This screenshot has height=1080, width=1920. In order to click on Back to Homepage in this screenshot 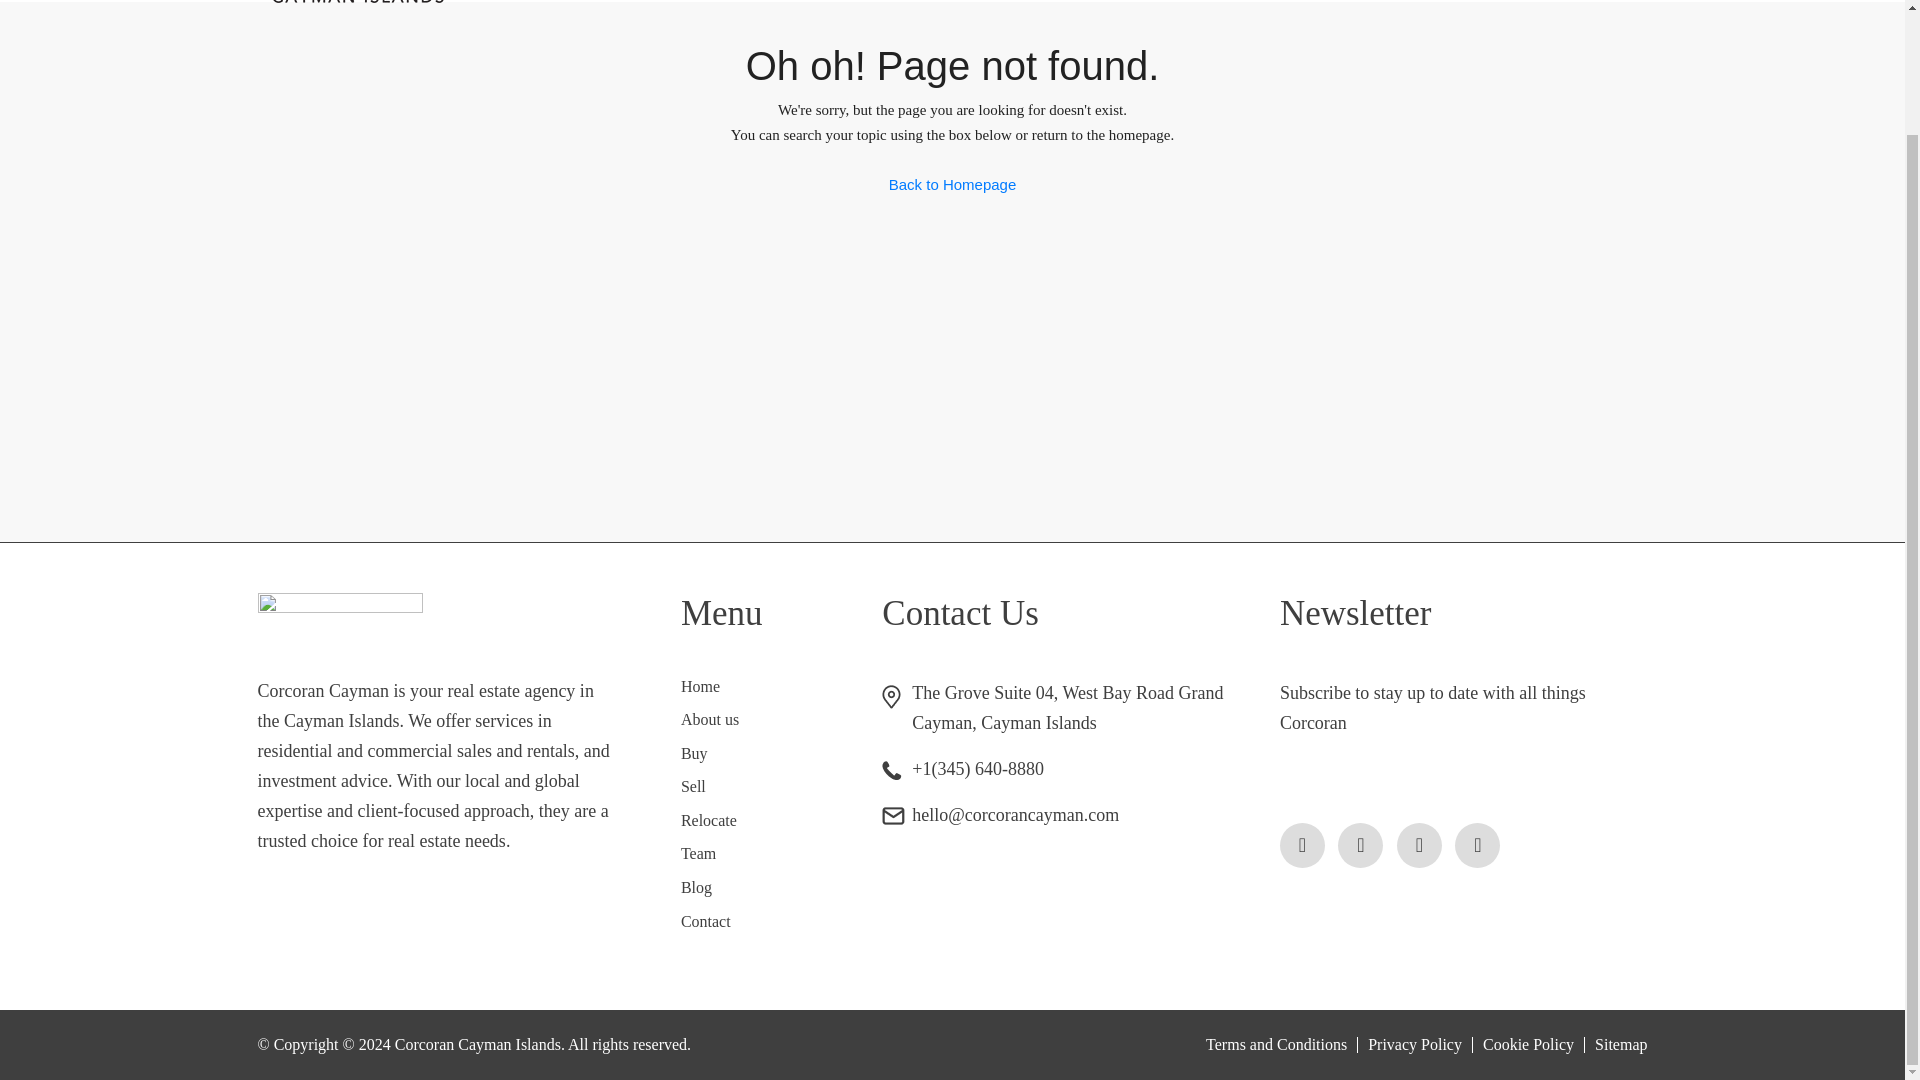, I will do `click(952, 185)`.